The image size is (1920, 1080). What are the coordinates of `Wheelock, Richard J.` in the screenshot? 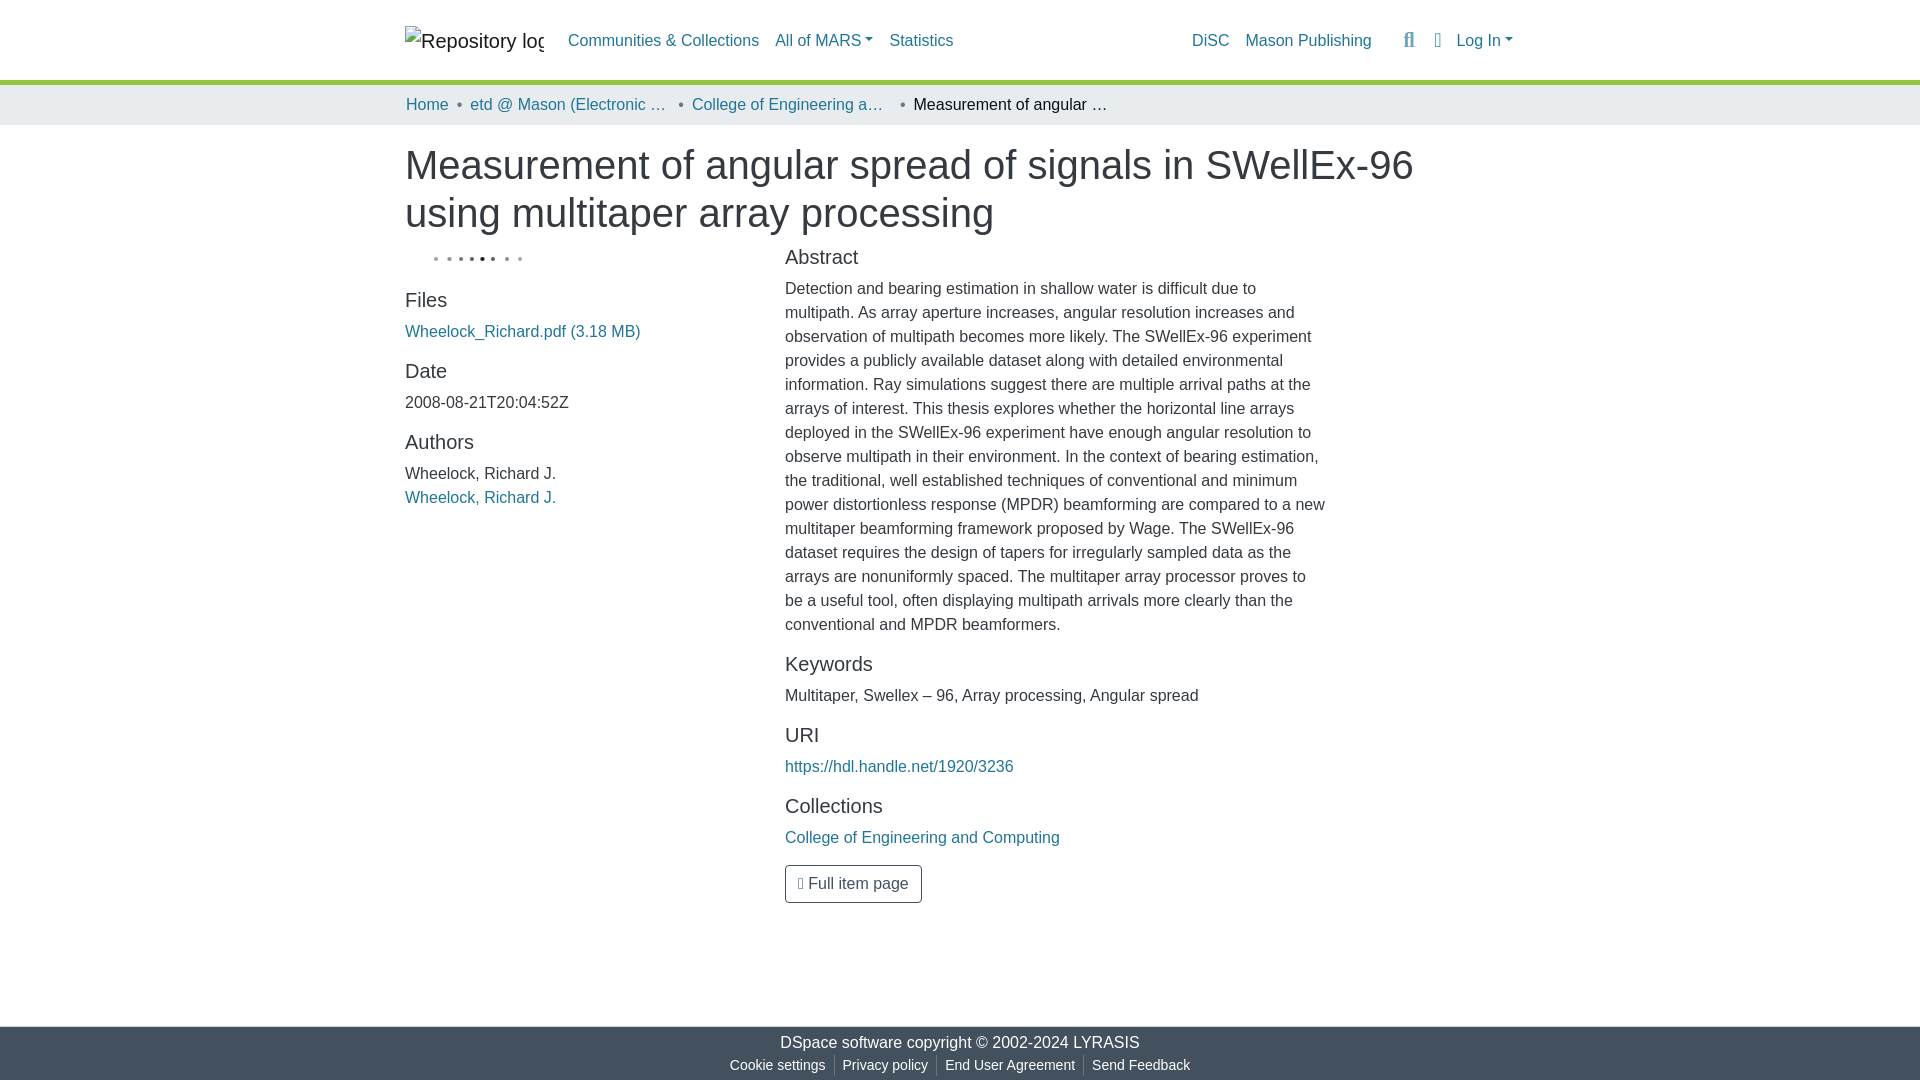 It's located at (480, 498).